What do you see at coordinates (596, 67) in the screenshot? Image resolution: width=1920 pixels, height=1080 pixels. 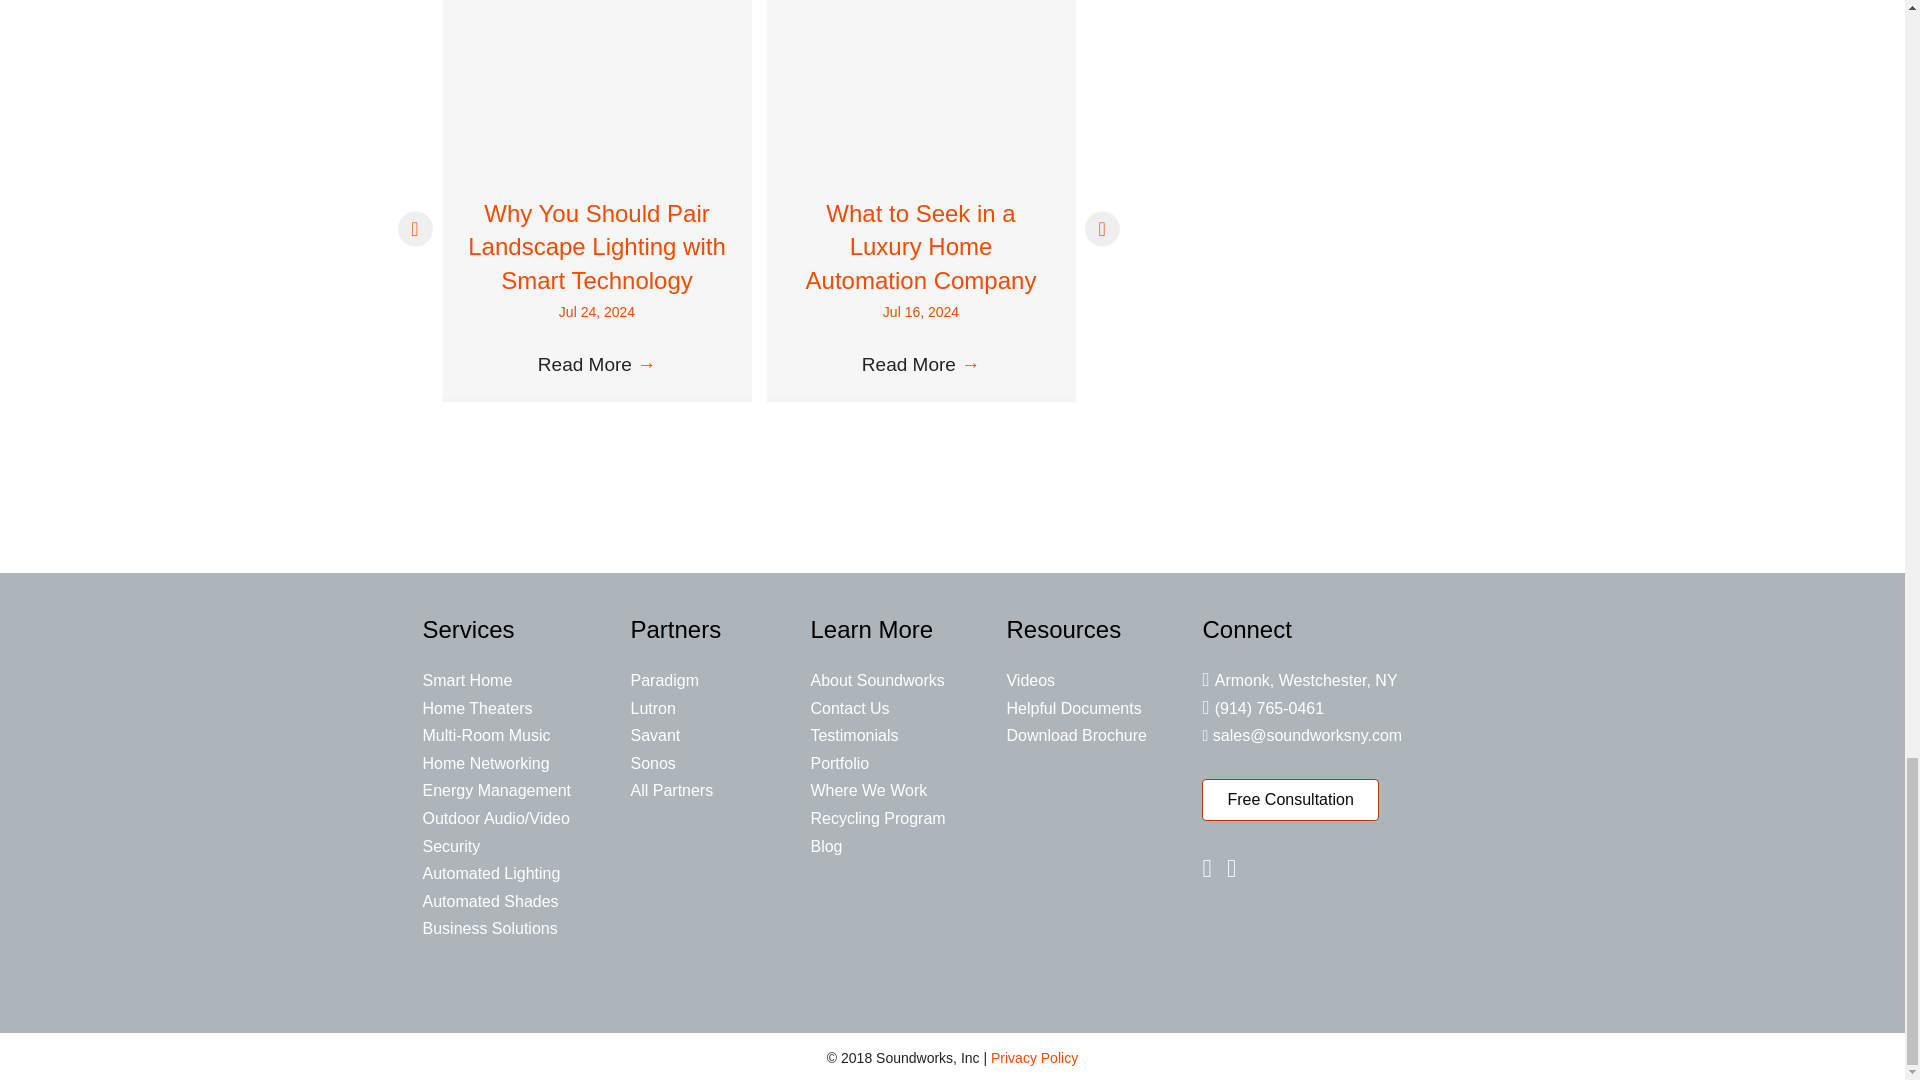 I see `Why You Should Pair Landscape Lighting with Smart Technology` at bounding box center [596, 67].